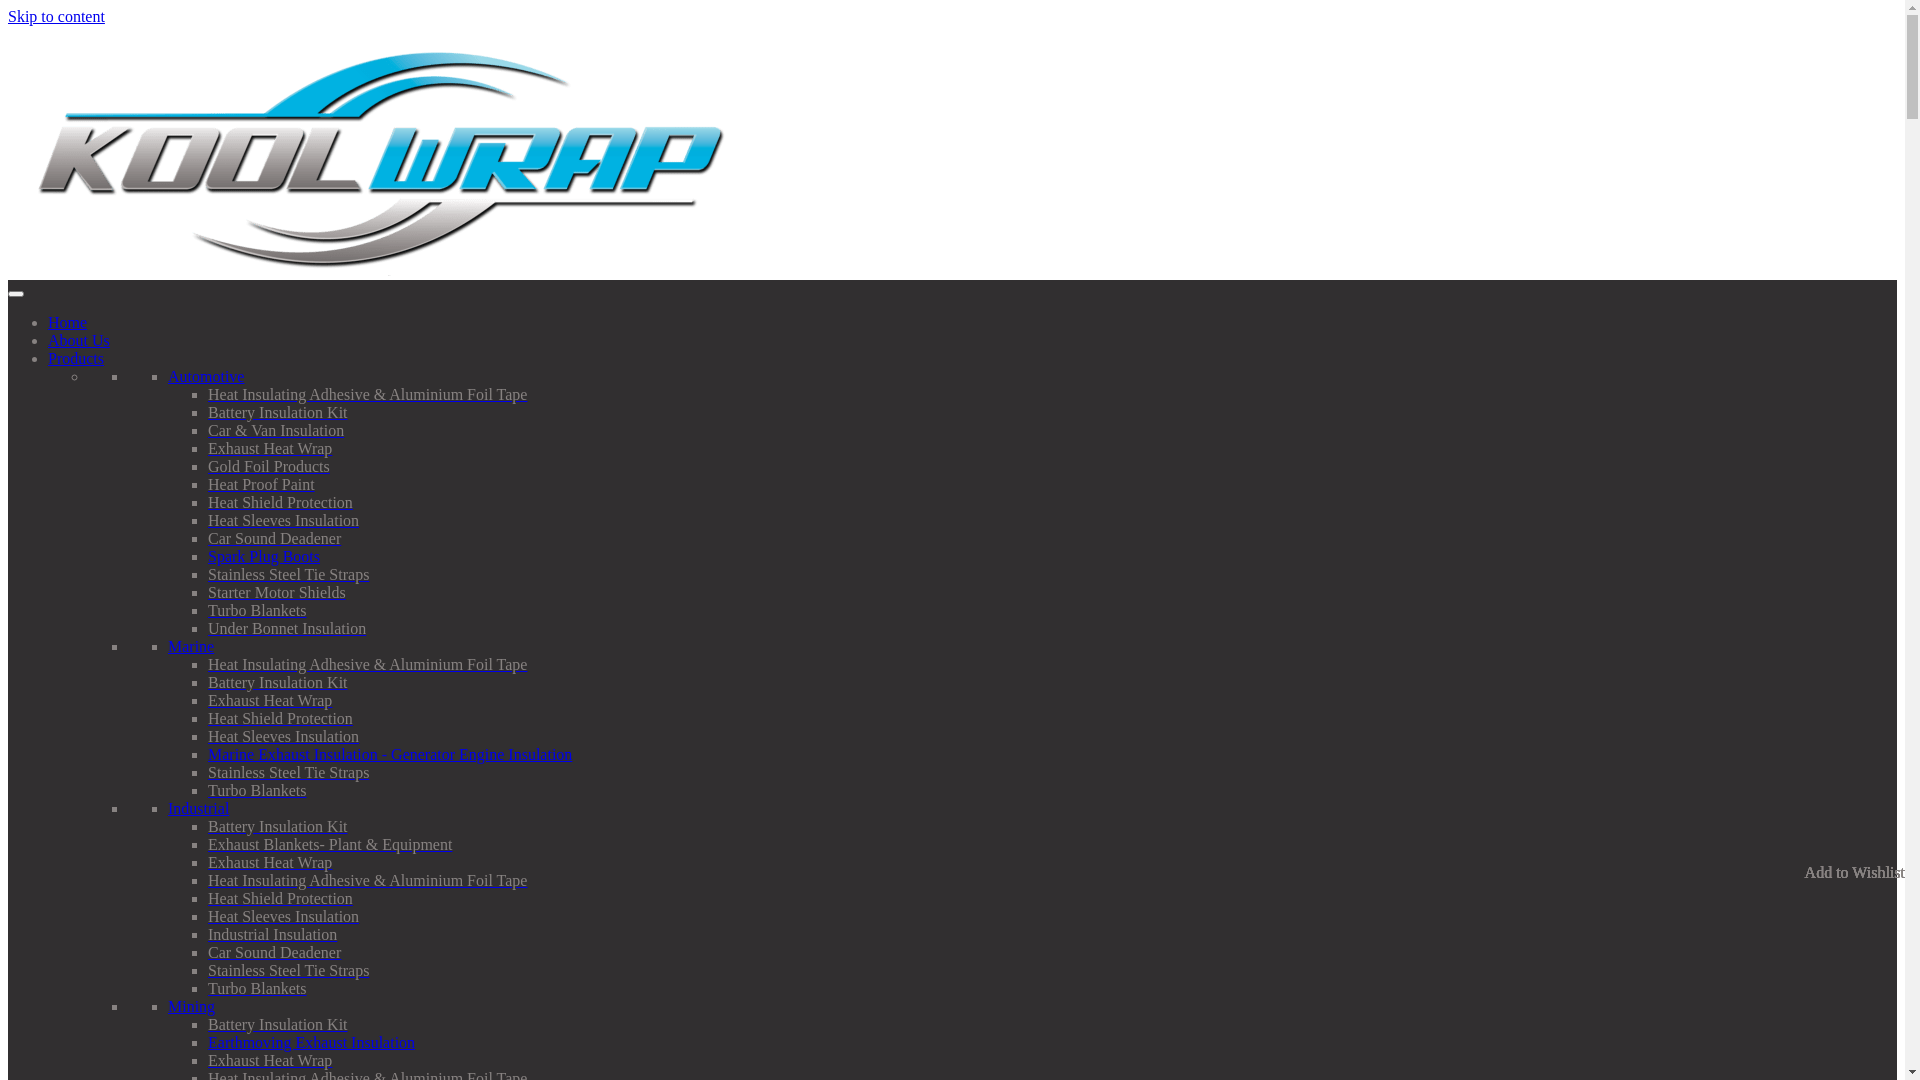  What do you see at coordinates (390, 754) in the screenshot?
I see `Marine Exhaust Insulation - Generator Engine Insulation` at bounding box center [390, 754].